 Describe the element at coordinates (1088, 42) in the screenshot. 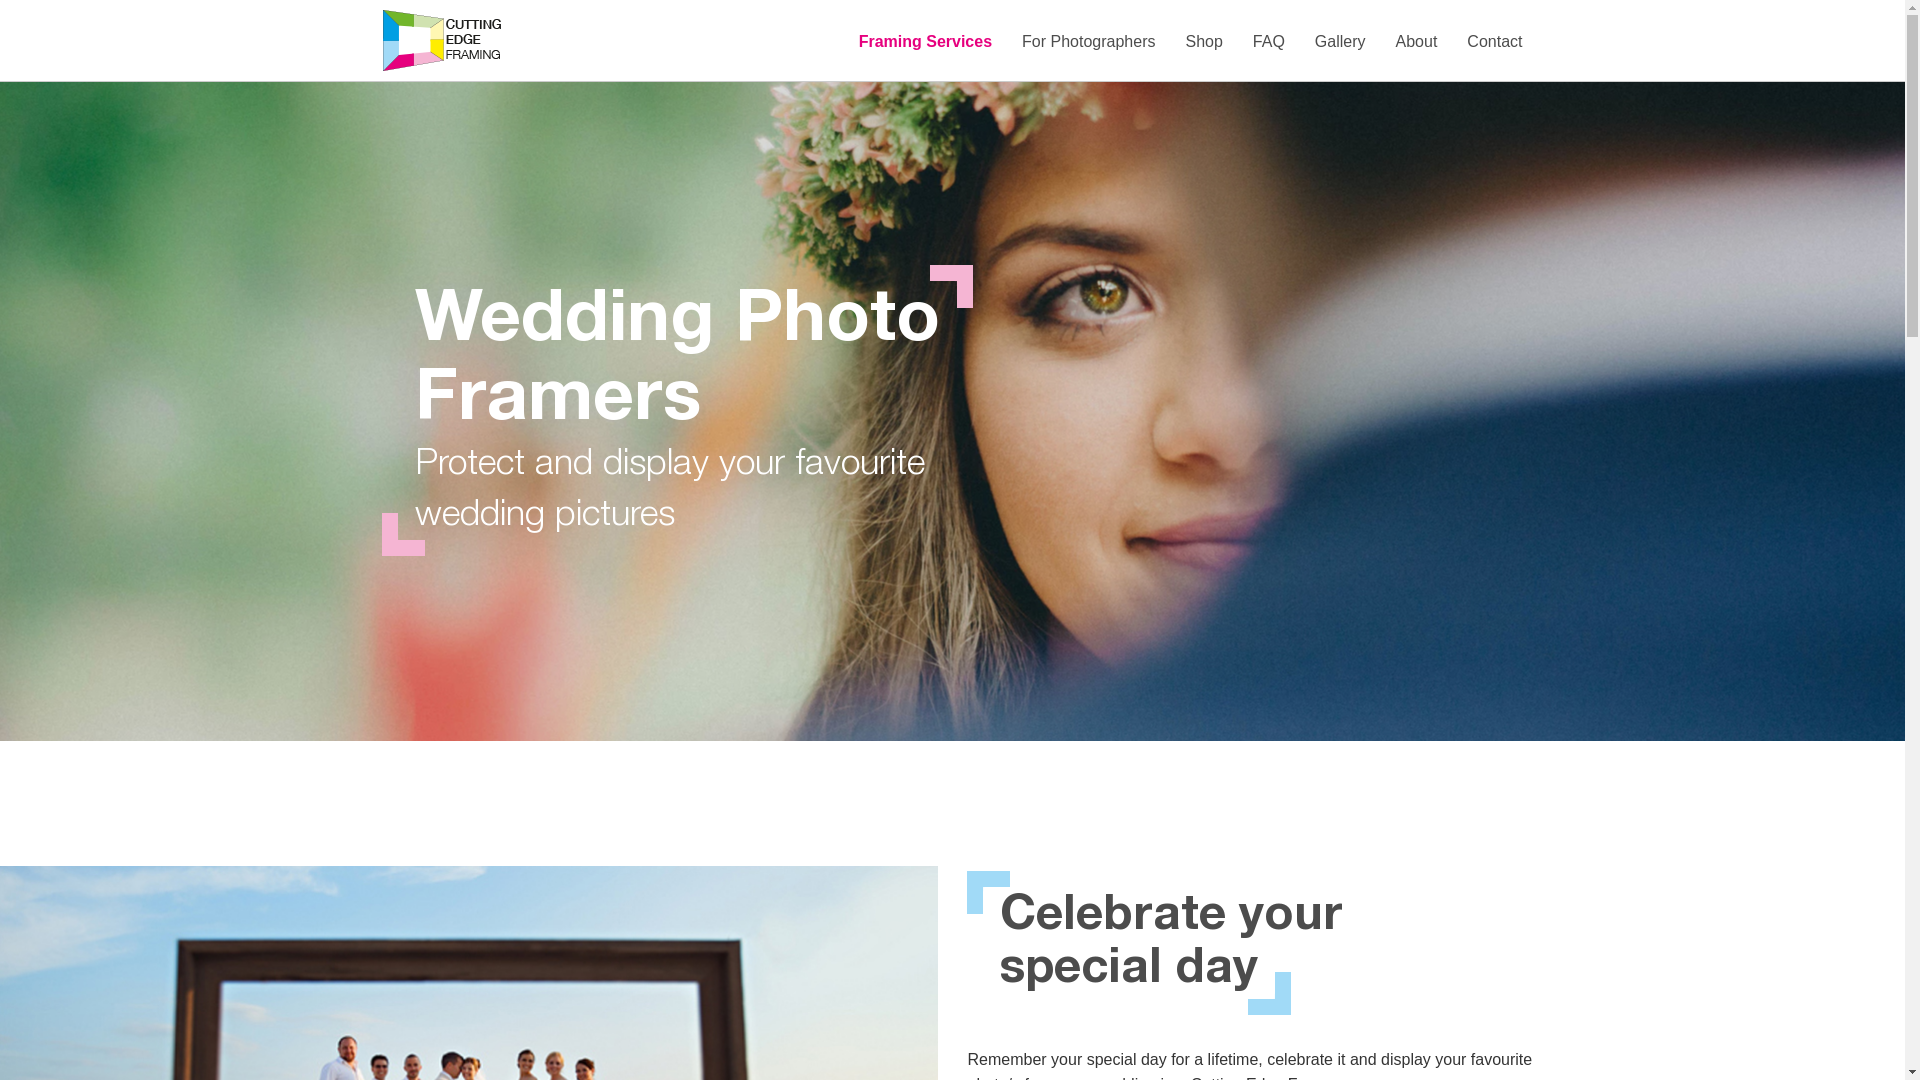

I see `For Photographers` at that location.